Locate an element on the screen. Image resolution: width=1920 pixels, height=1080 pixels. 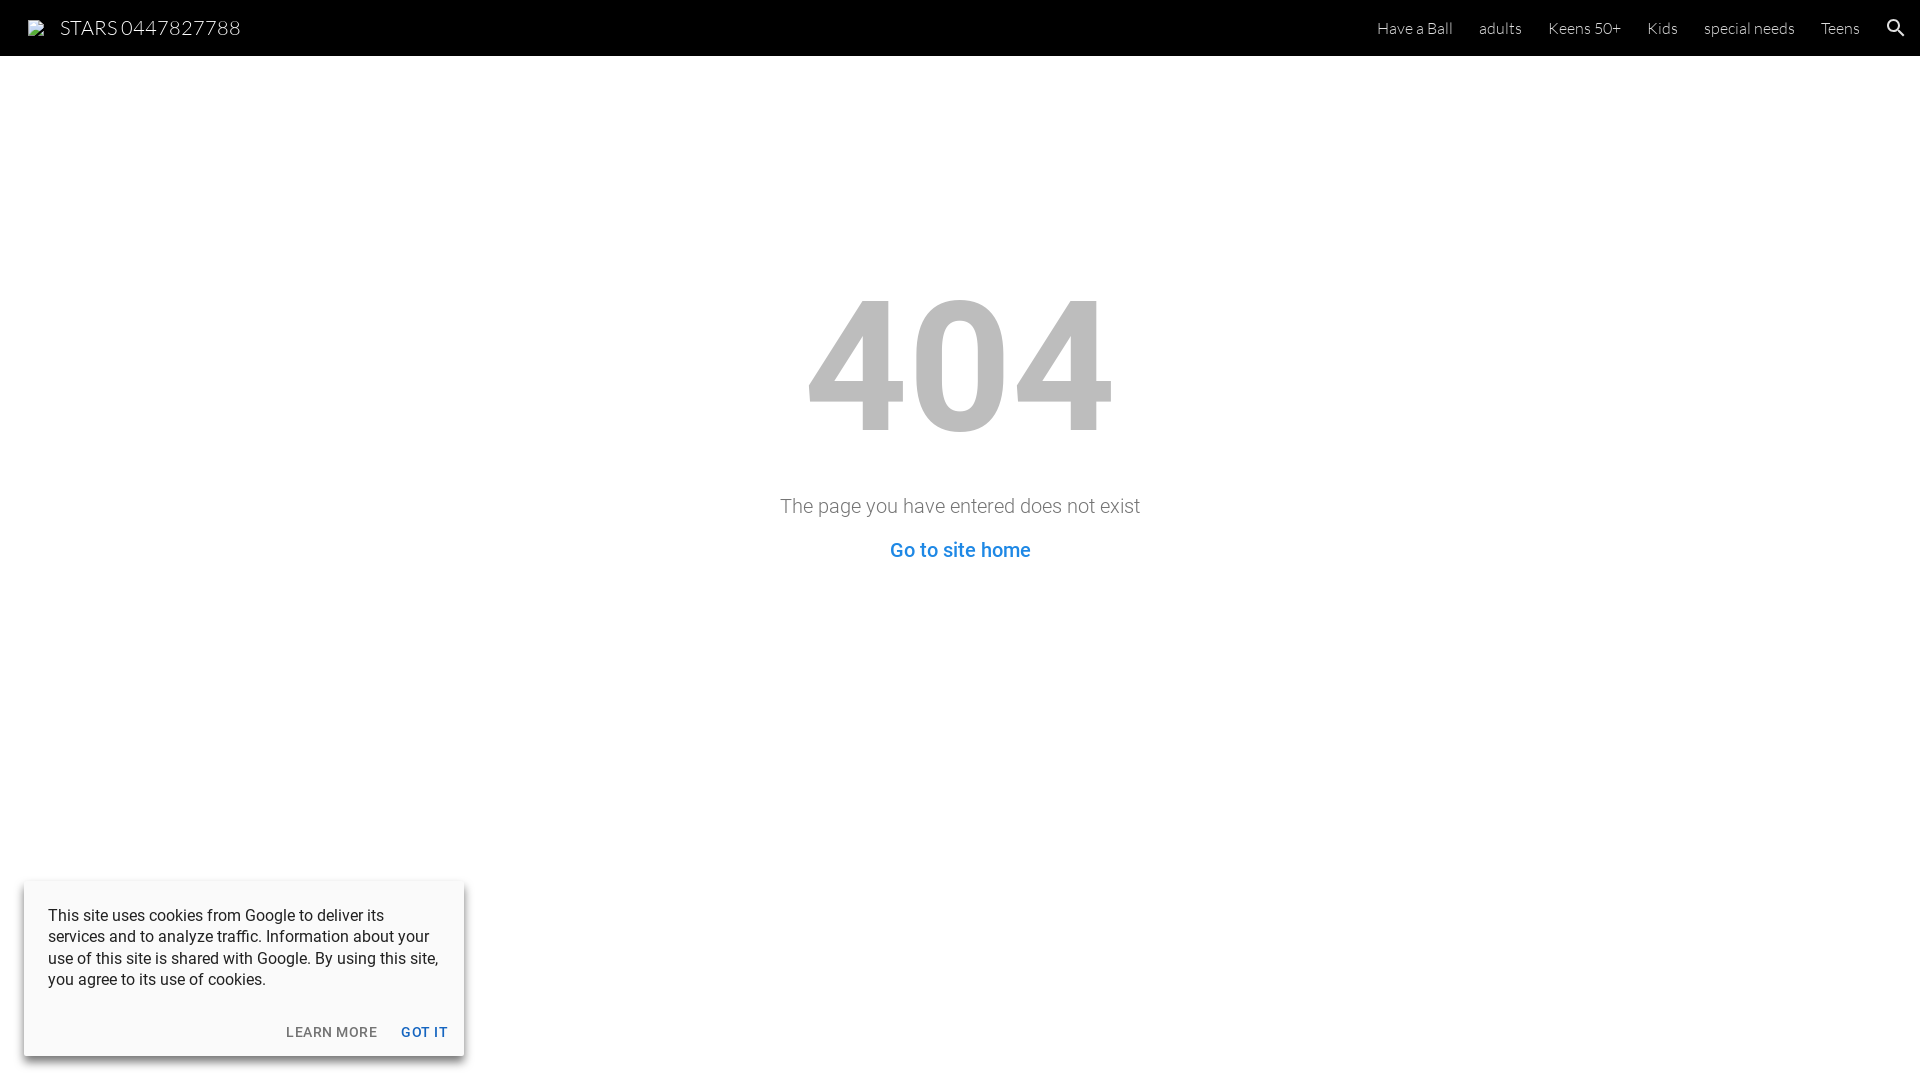
Kids is located at coordinates (1662, 28).